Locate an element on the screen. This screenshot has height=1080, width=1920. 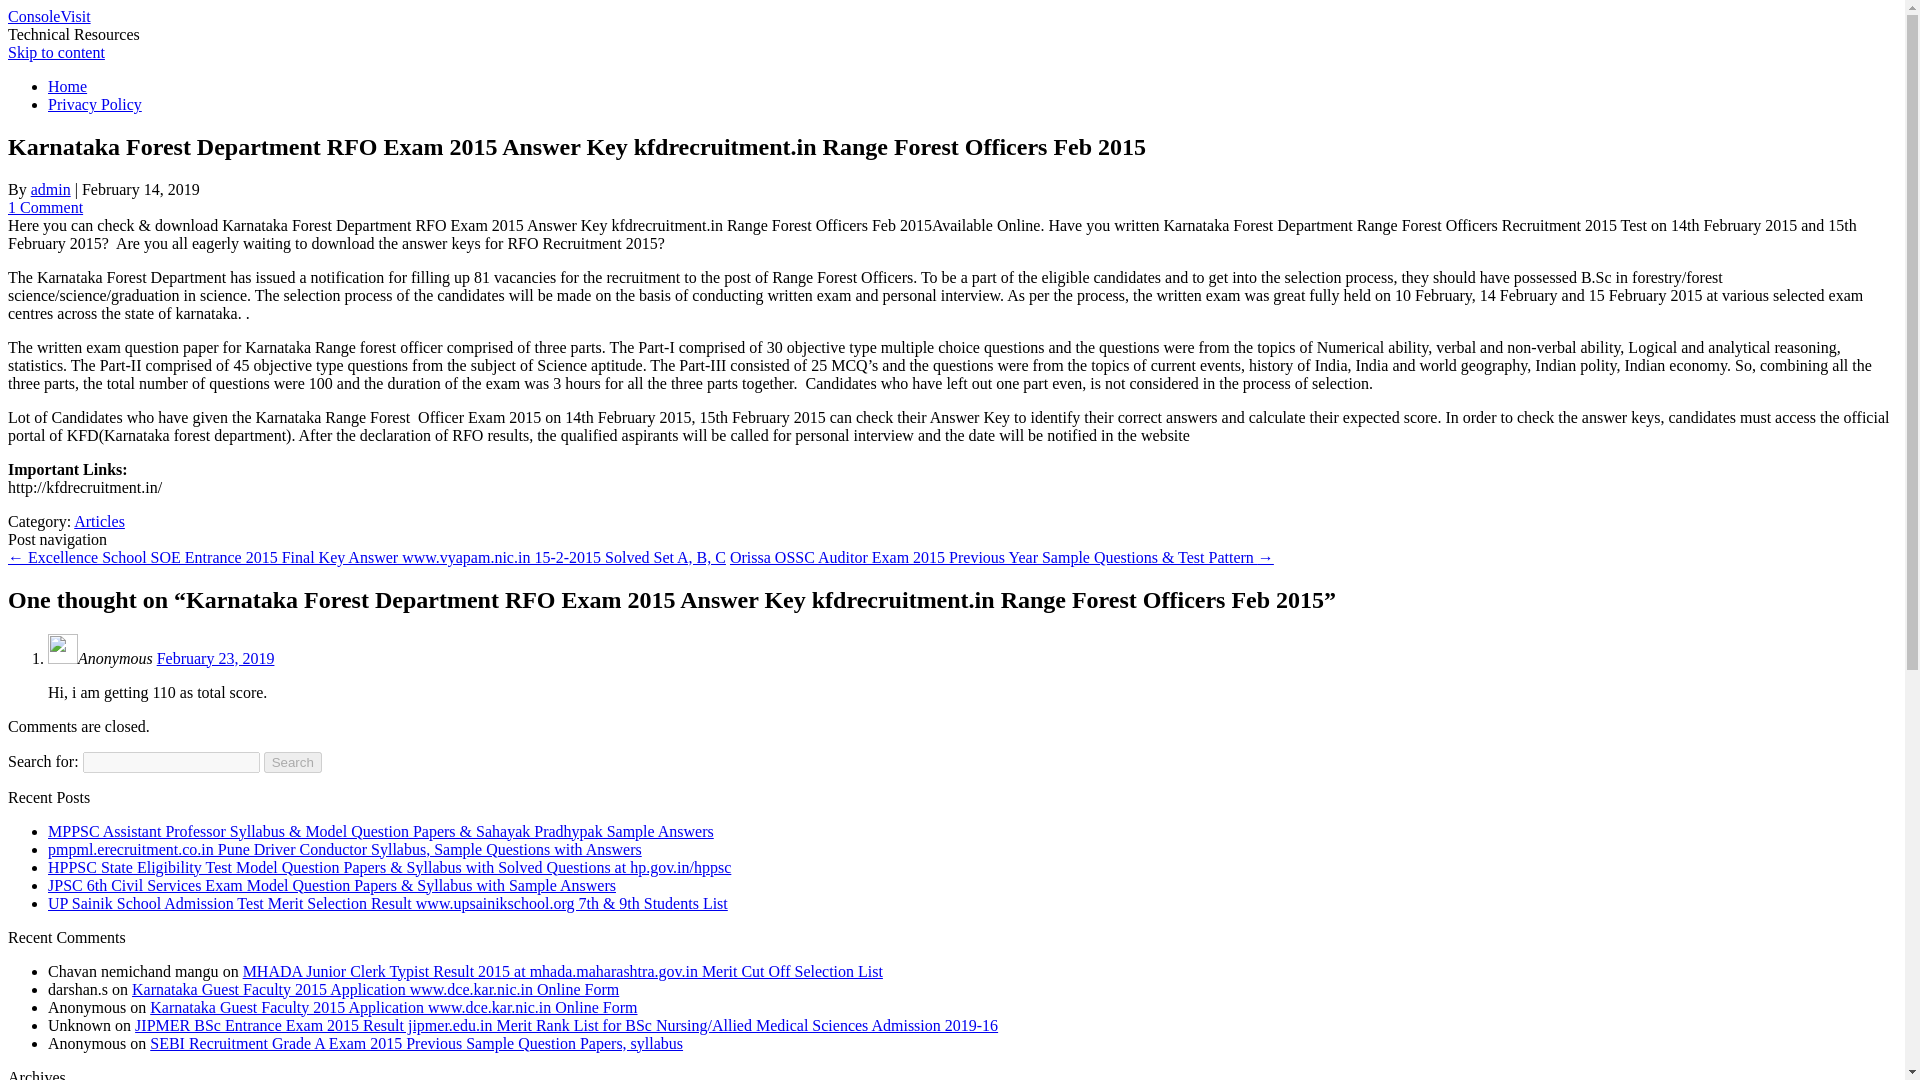
Home is located at coordinates (67, 86).